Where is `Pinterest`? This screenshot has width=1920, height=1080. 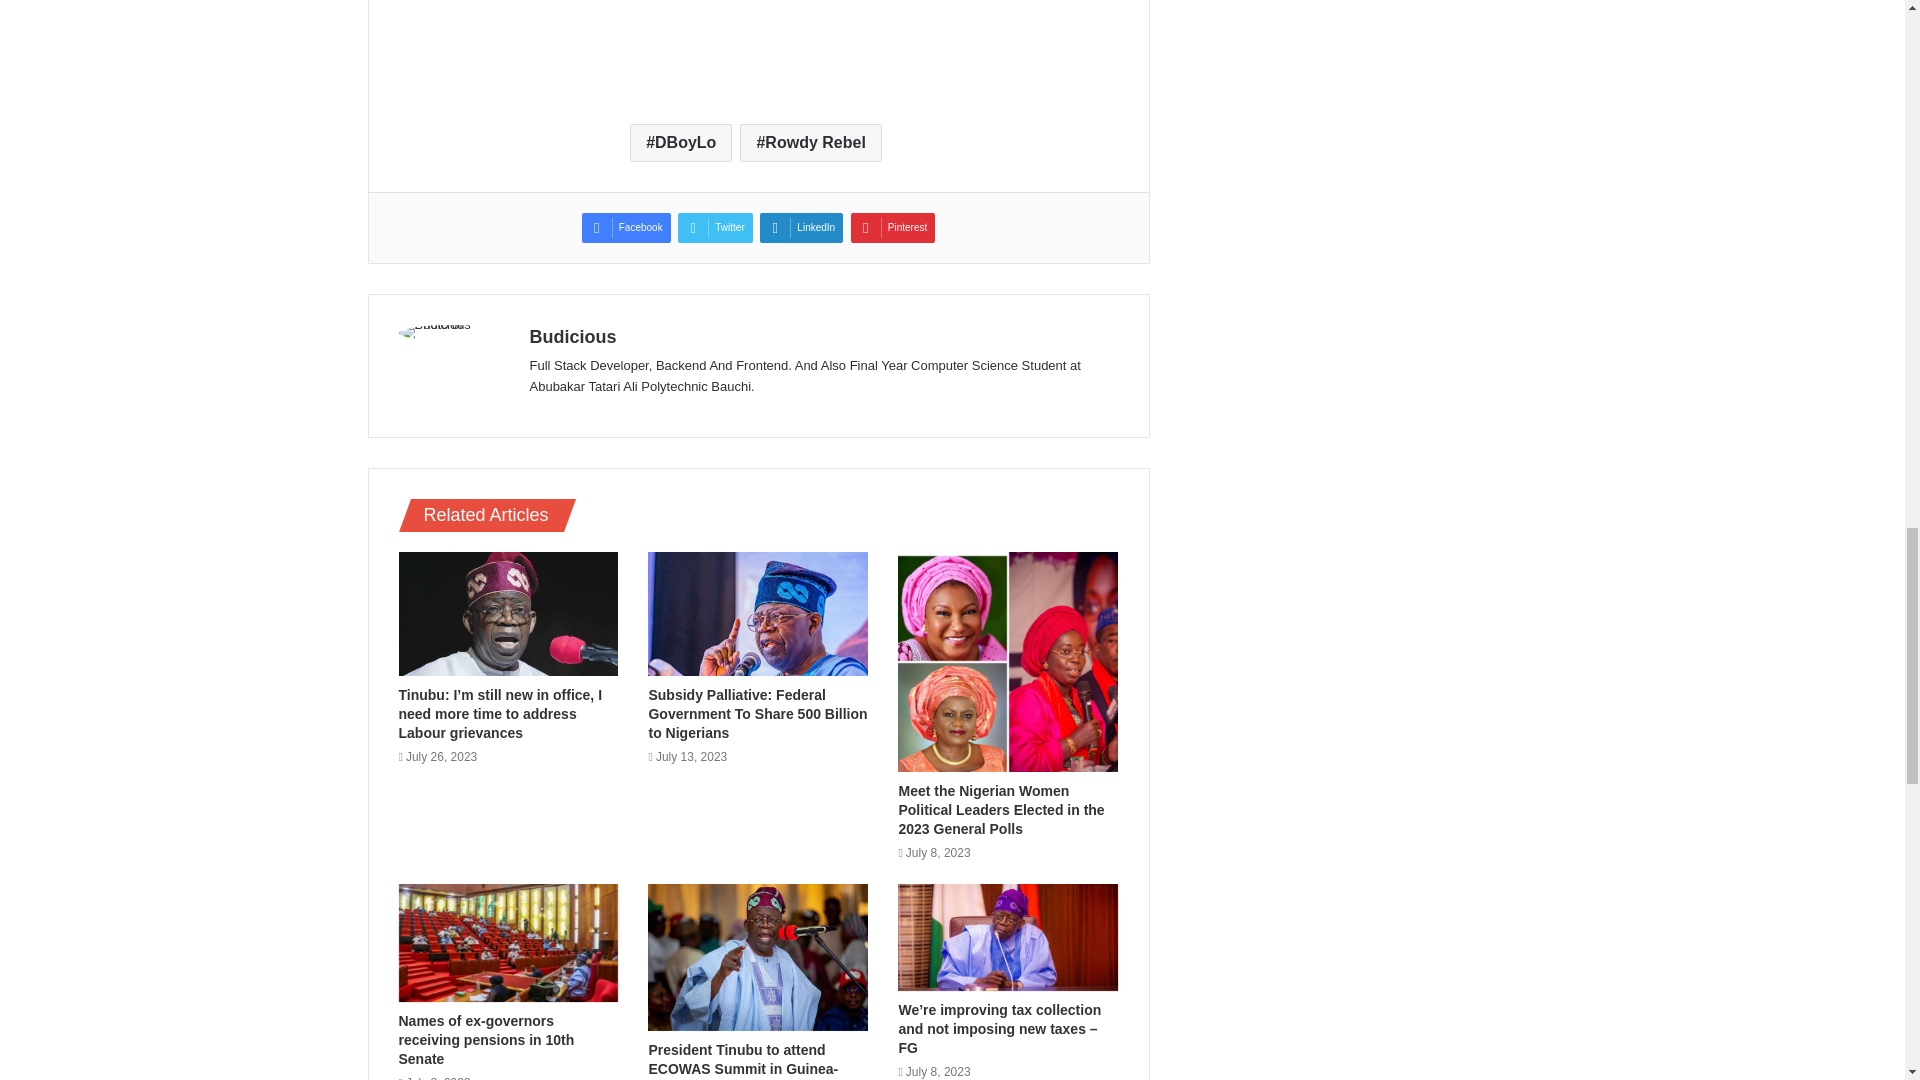 Pinterest is located at coordinates (892, 228).